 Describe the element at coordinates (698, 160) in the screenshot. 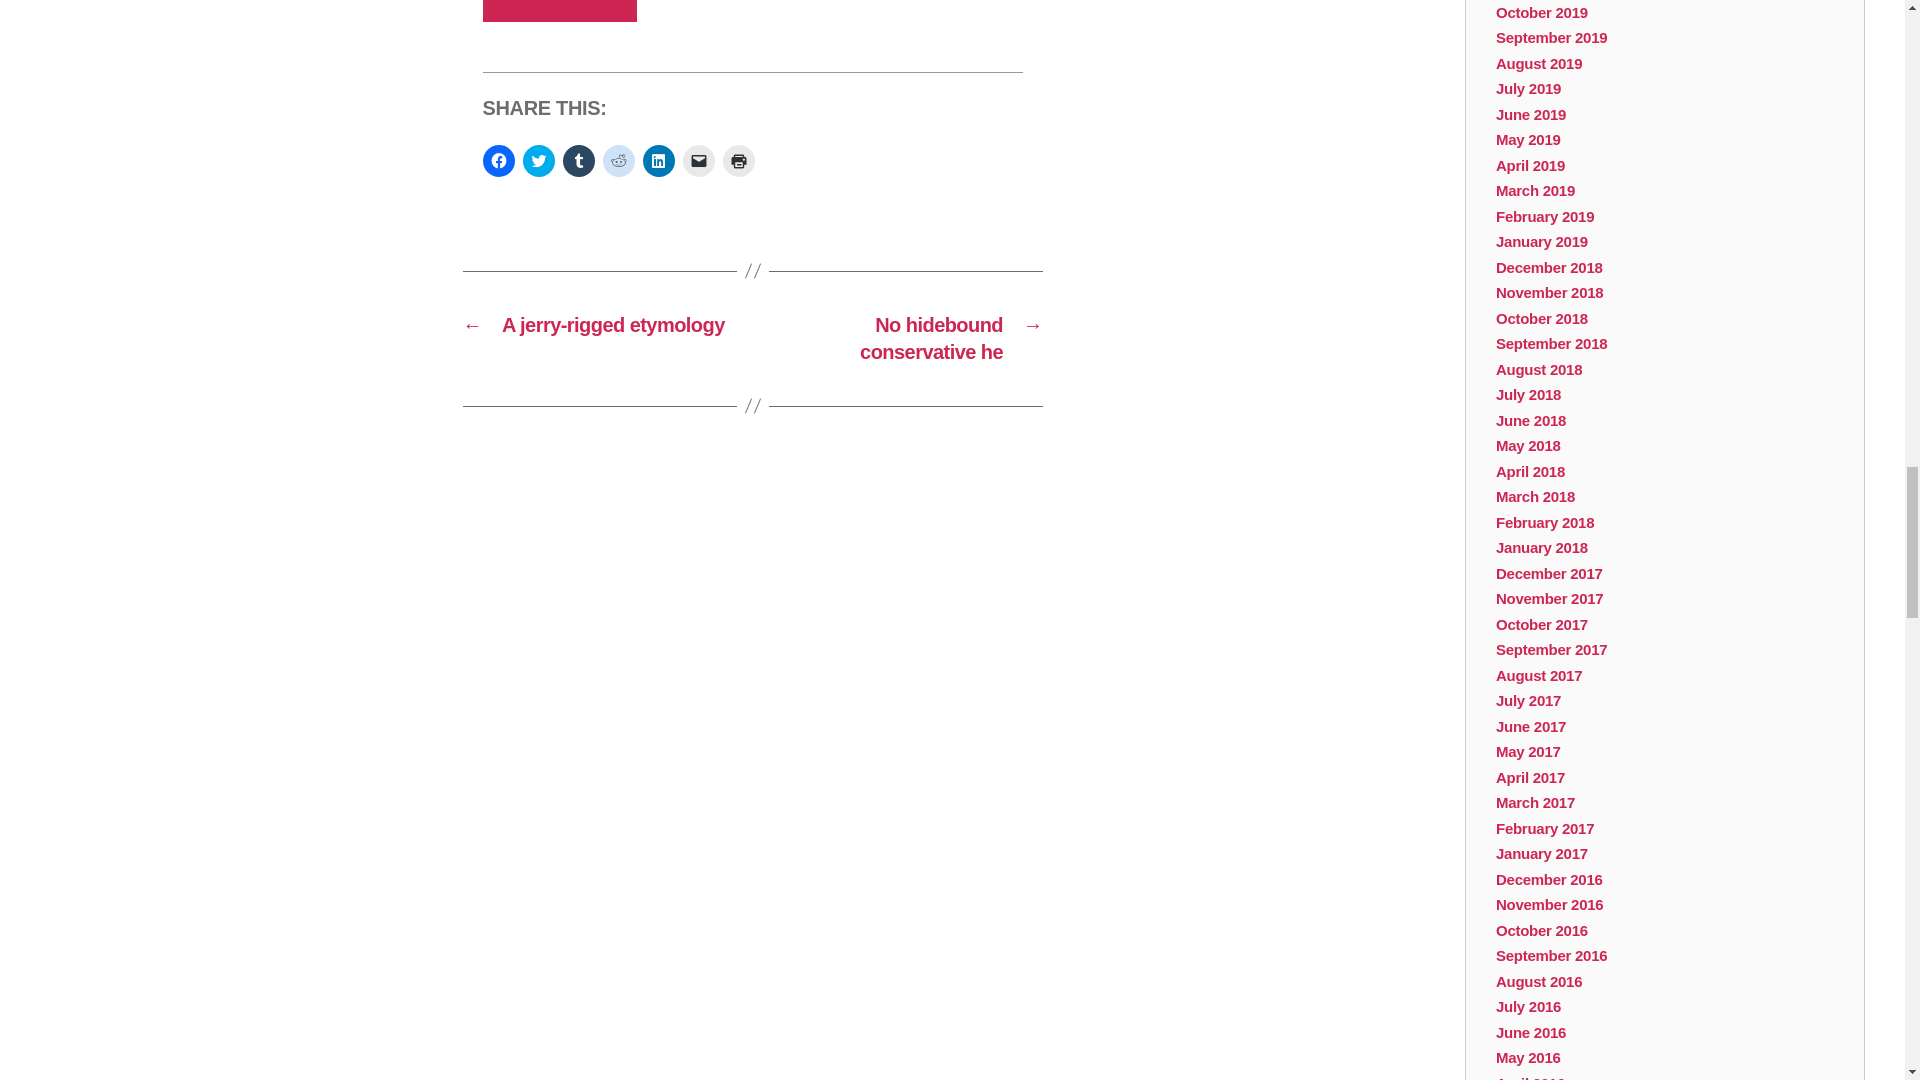

I see `Click to email a link to a friend` at that location.